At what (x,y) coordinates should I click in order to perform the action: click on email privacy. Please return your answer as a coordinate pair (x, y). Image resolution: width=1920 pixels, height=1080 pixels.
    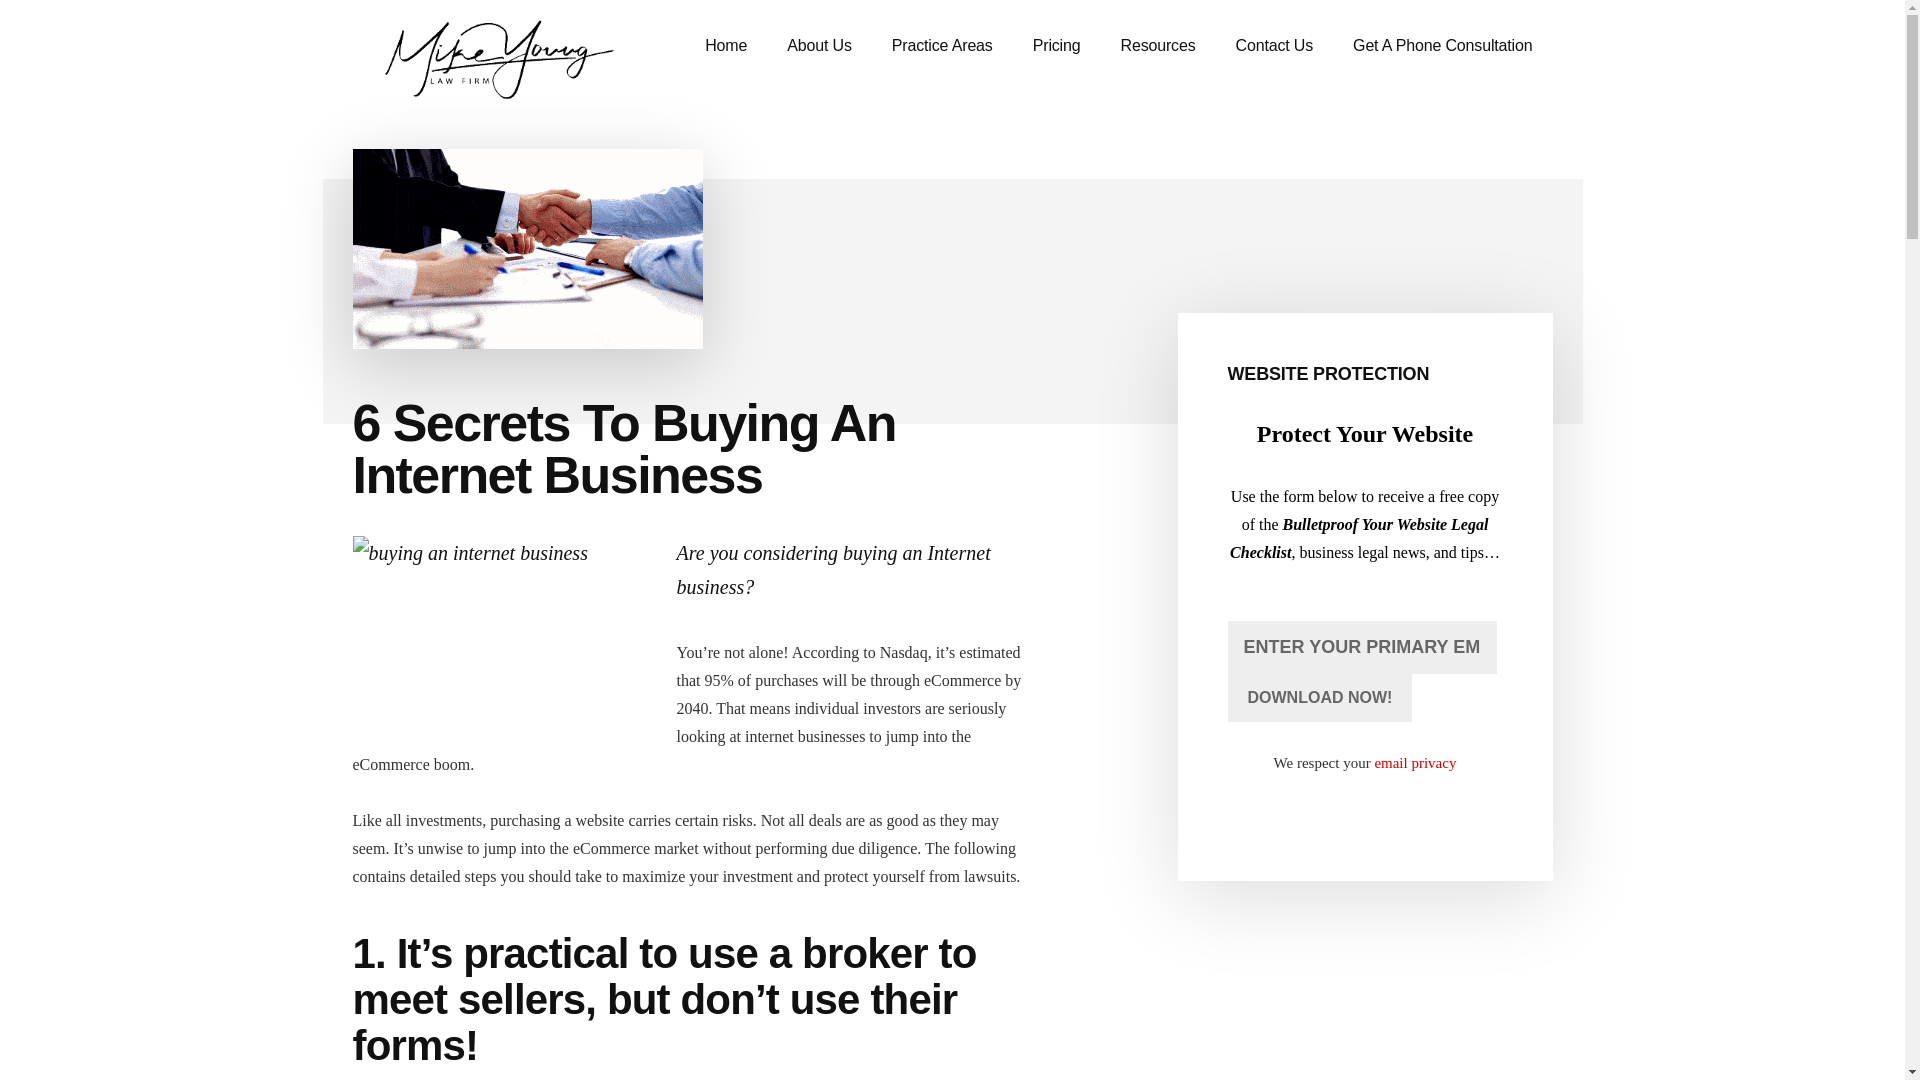
    Looking at the image, I should click on (1414, 762).